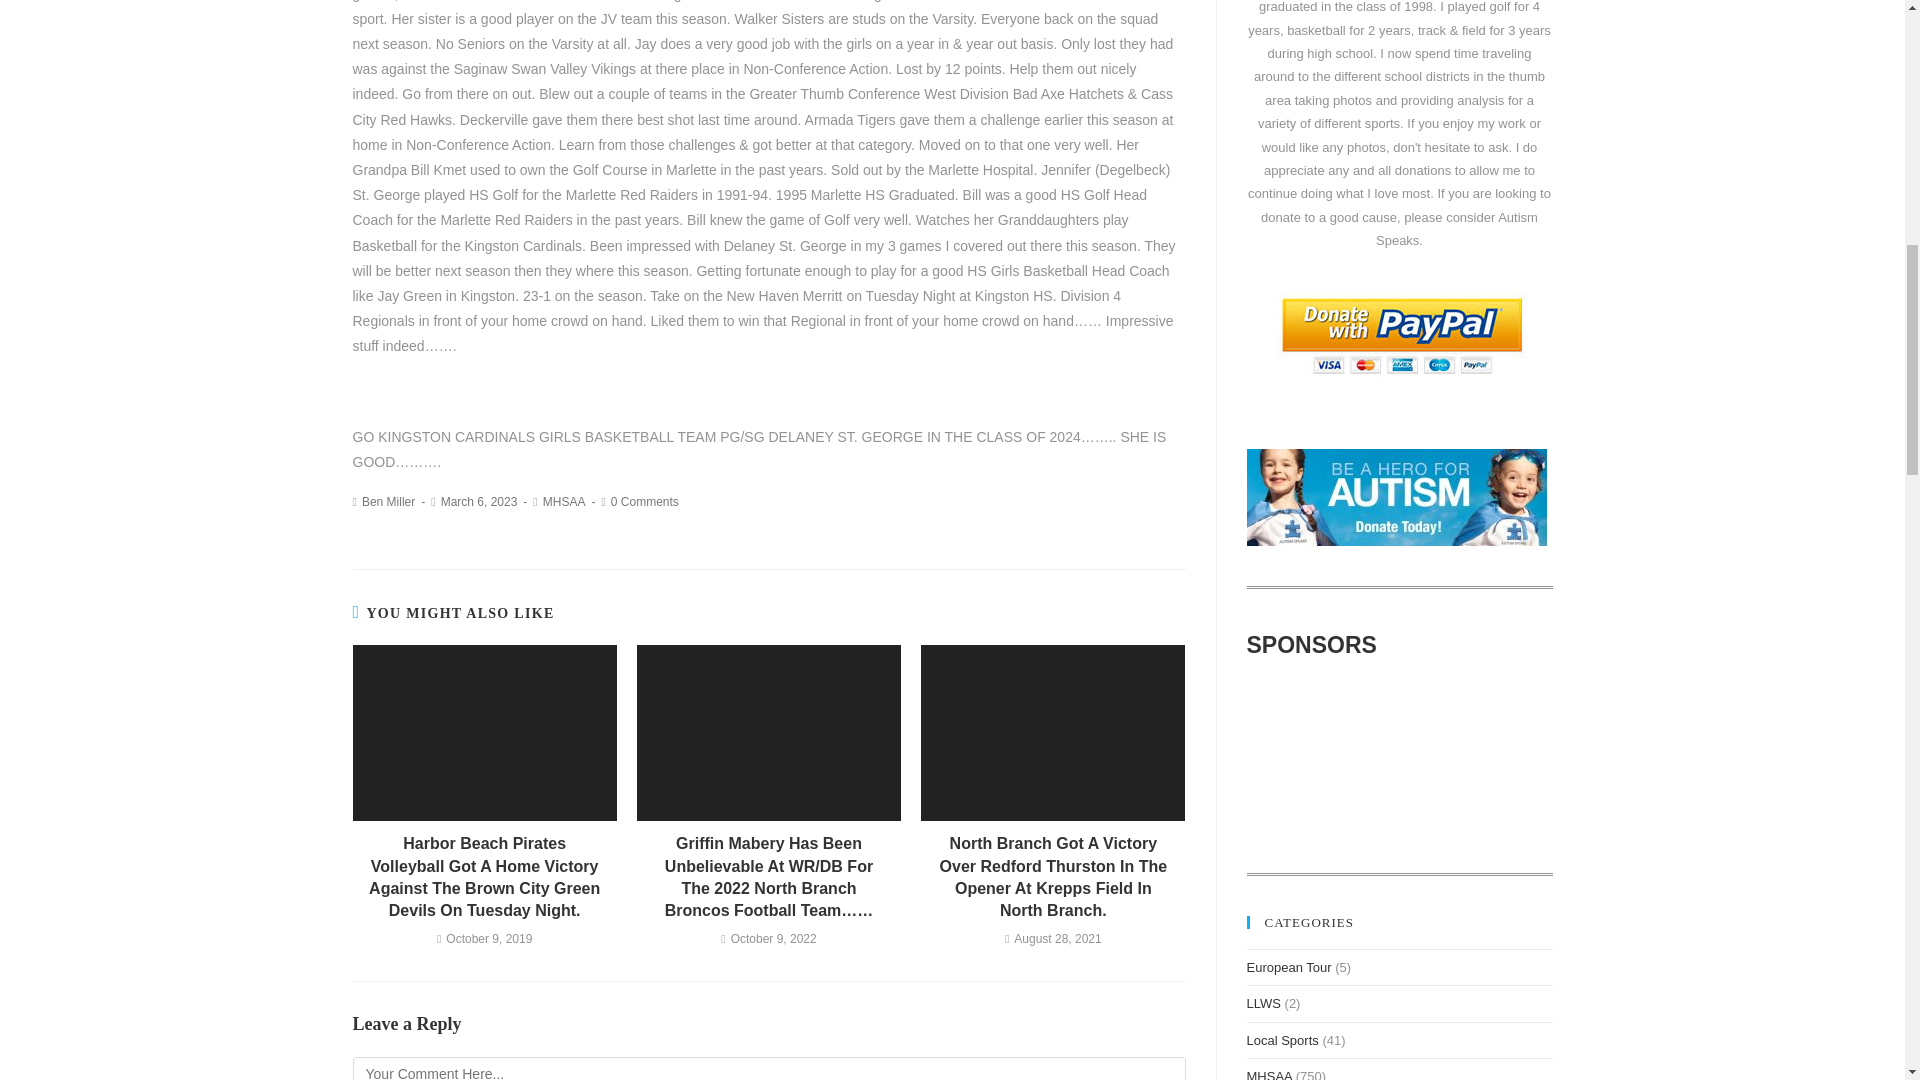  What do you see at coordinates (644, 501) in the screenshot?
I see `0 Comments` at bounding box center [644, 501].